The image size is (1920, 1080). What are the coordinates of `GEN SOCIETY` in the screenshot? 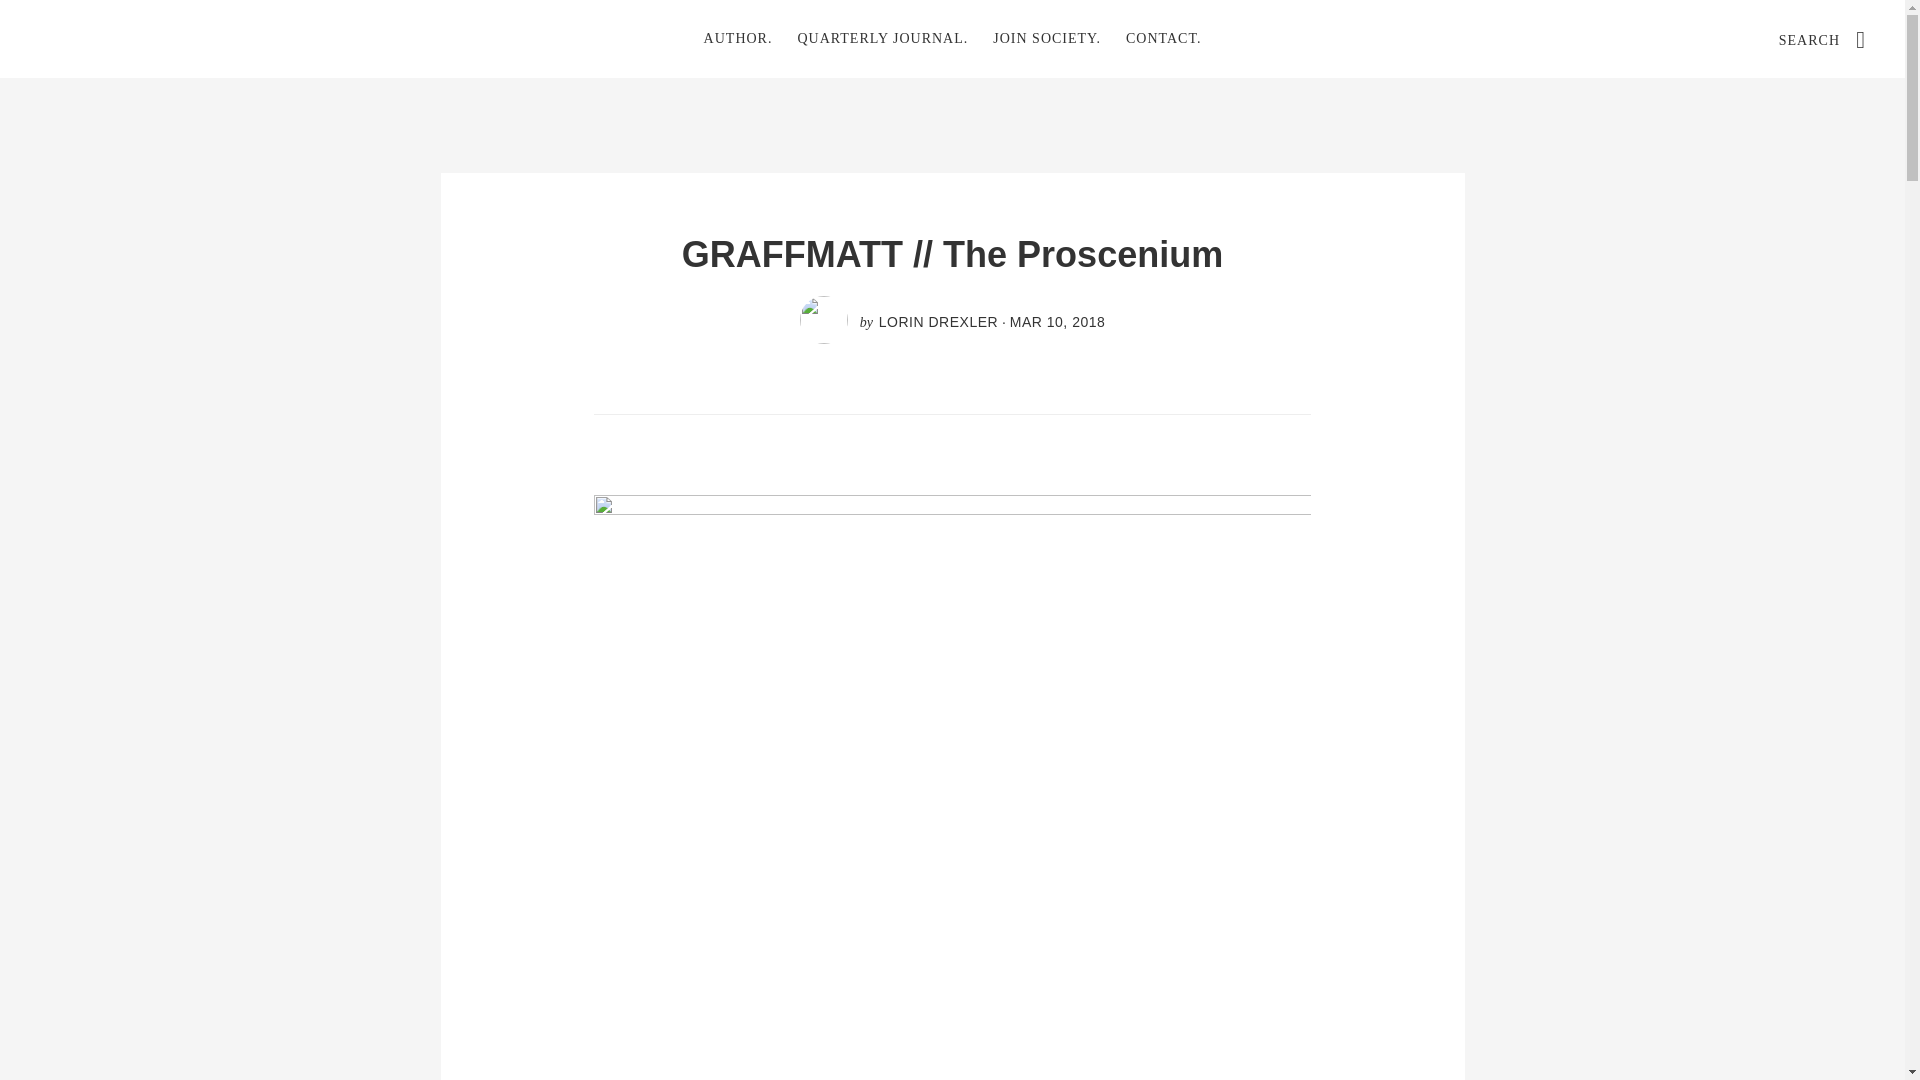 It's located at (190, 38).